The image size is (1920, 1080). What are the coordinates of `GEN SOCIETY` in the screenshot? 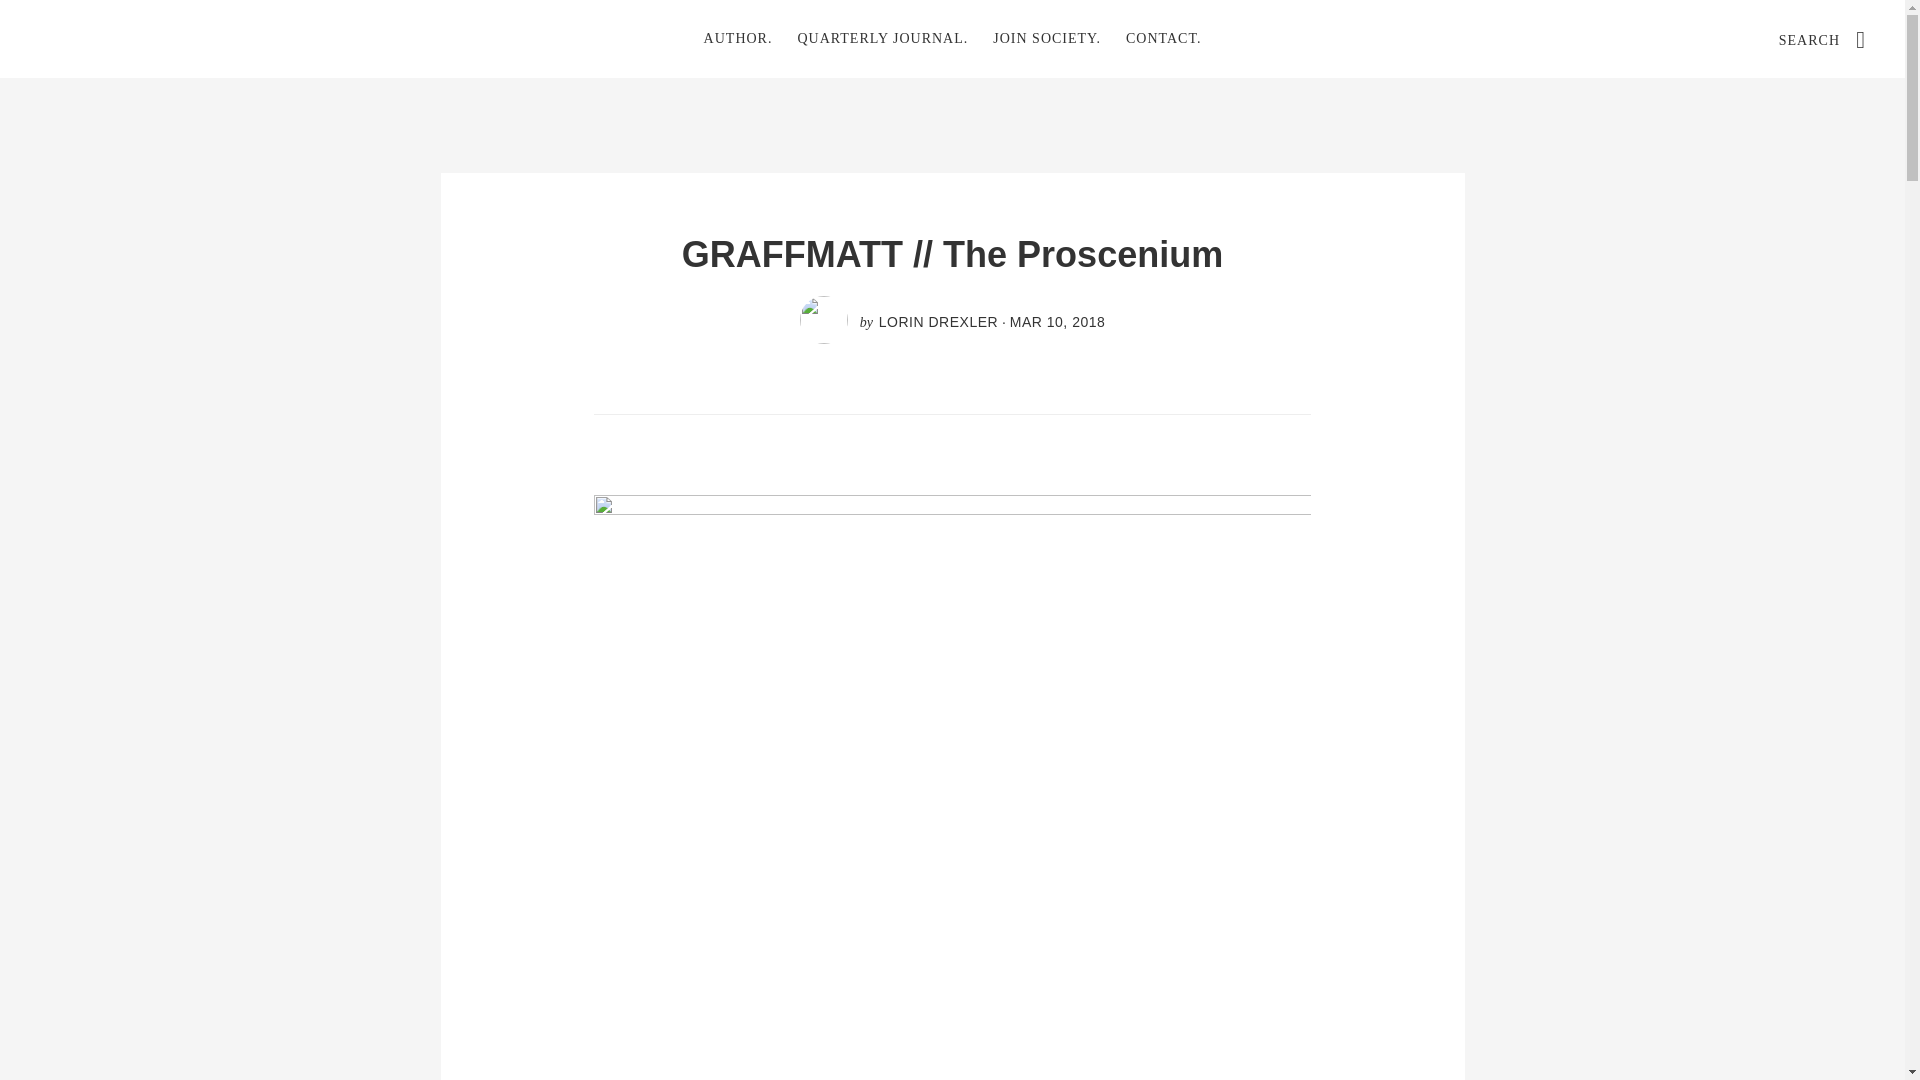 It's located at (190, 38).